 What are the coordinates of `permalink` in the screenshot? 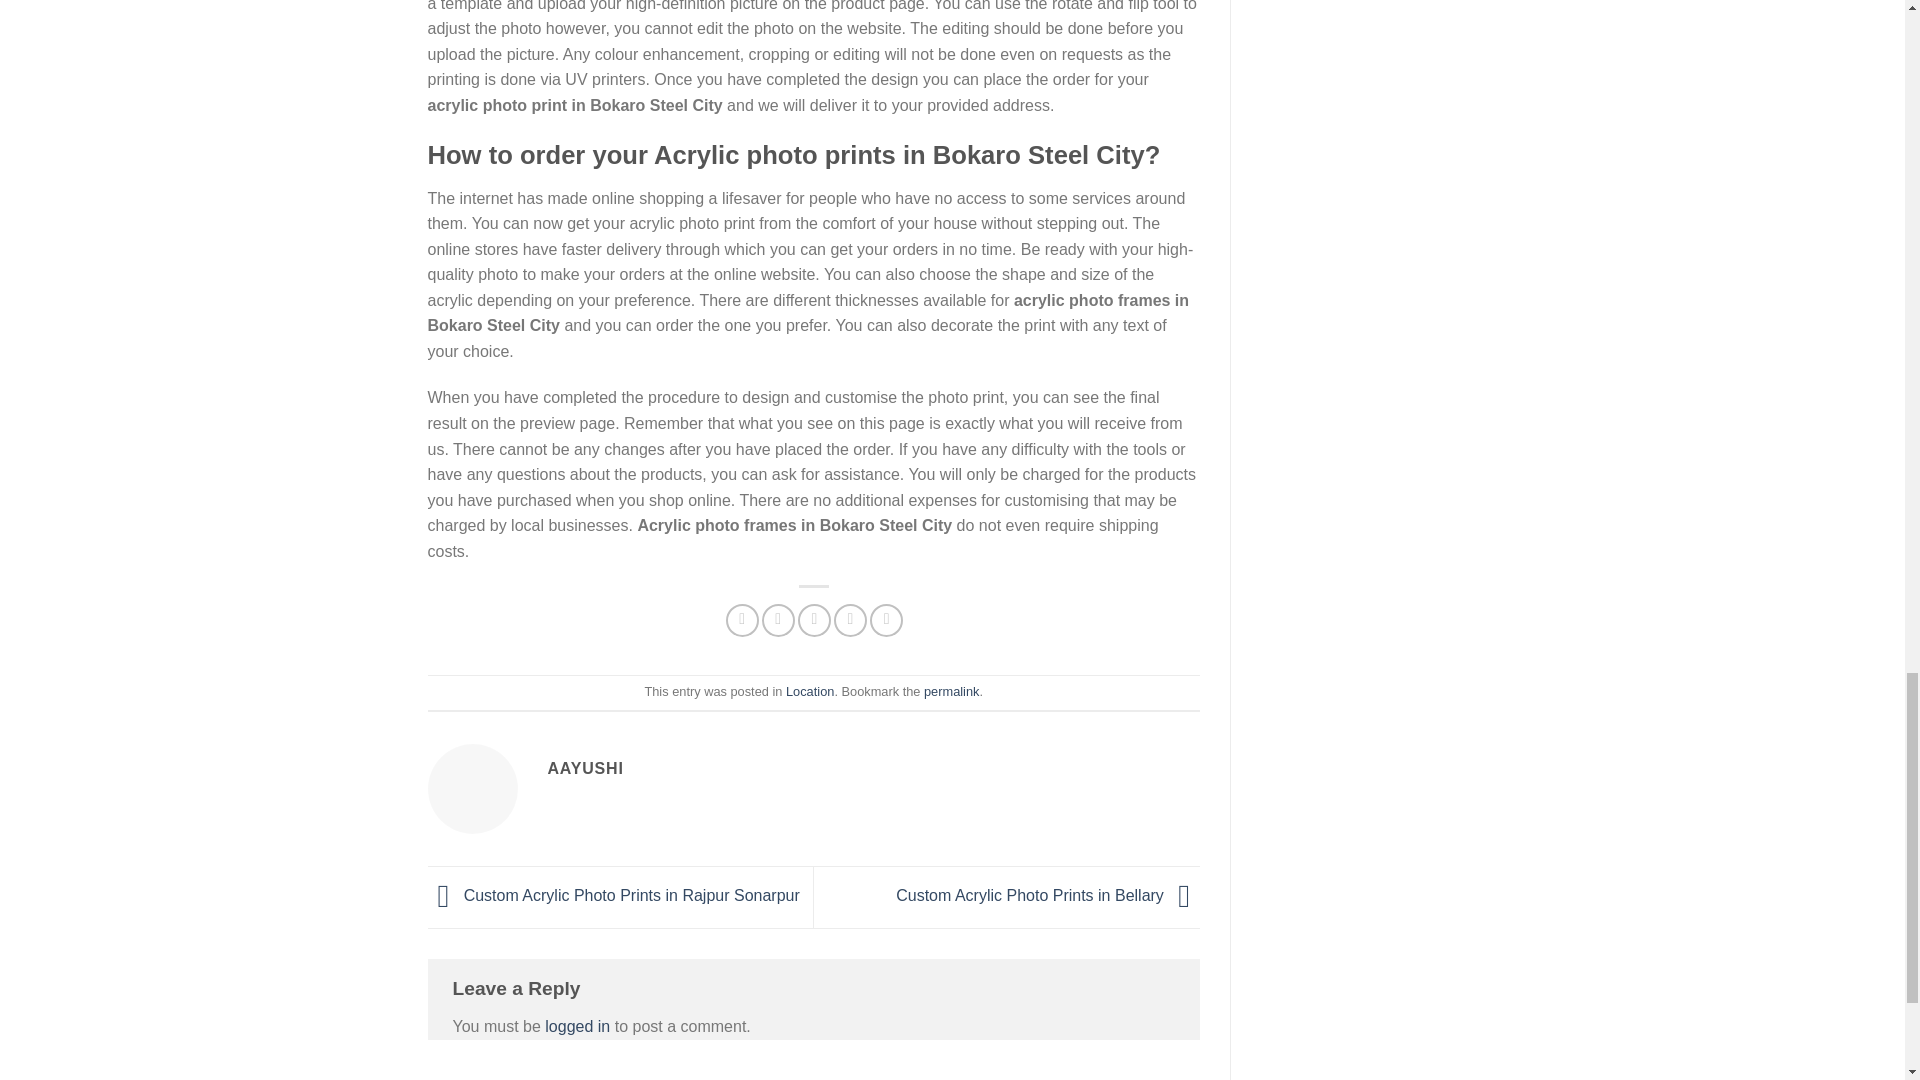 It's located at (951, 690).